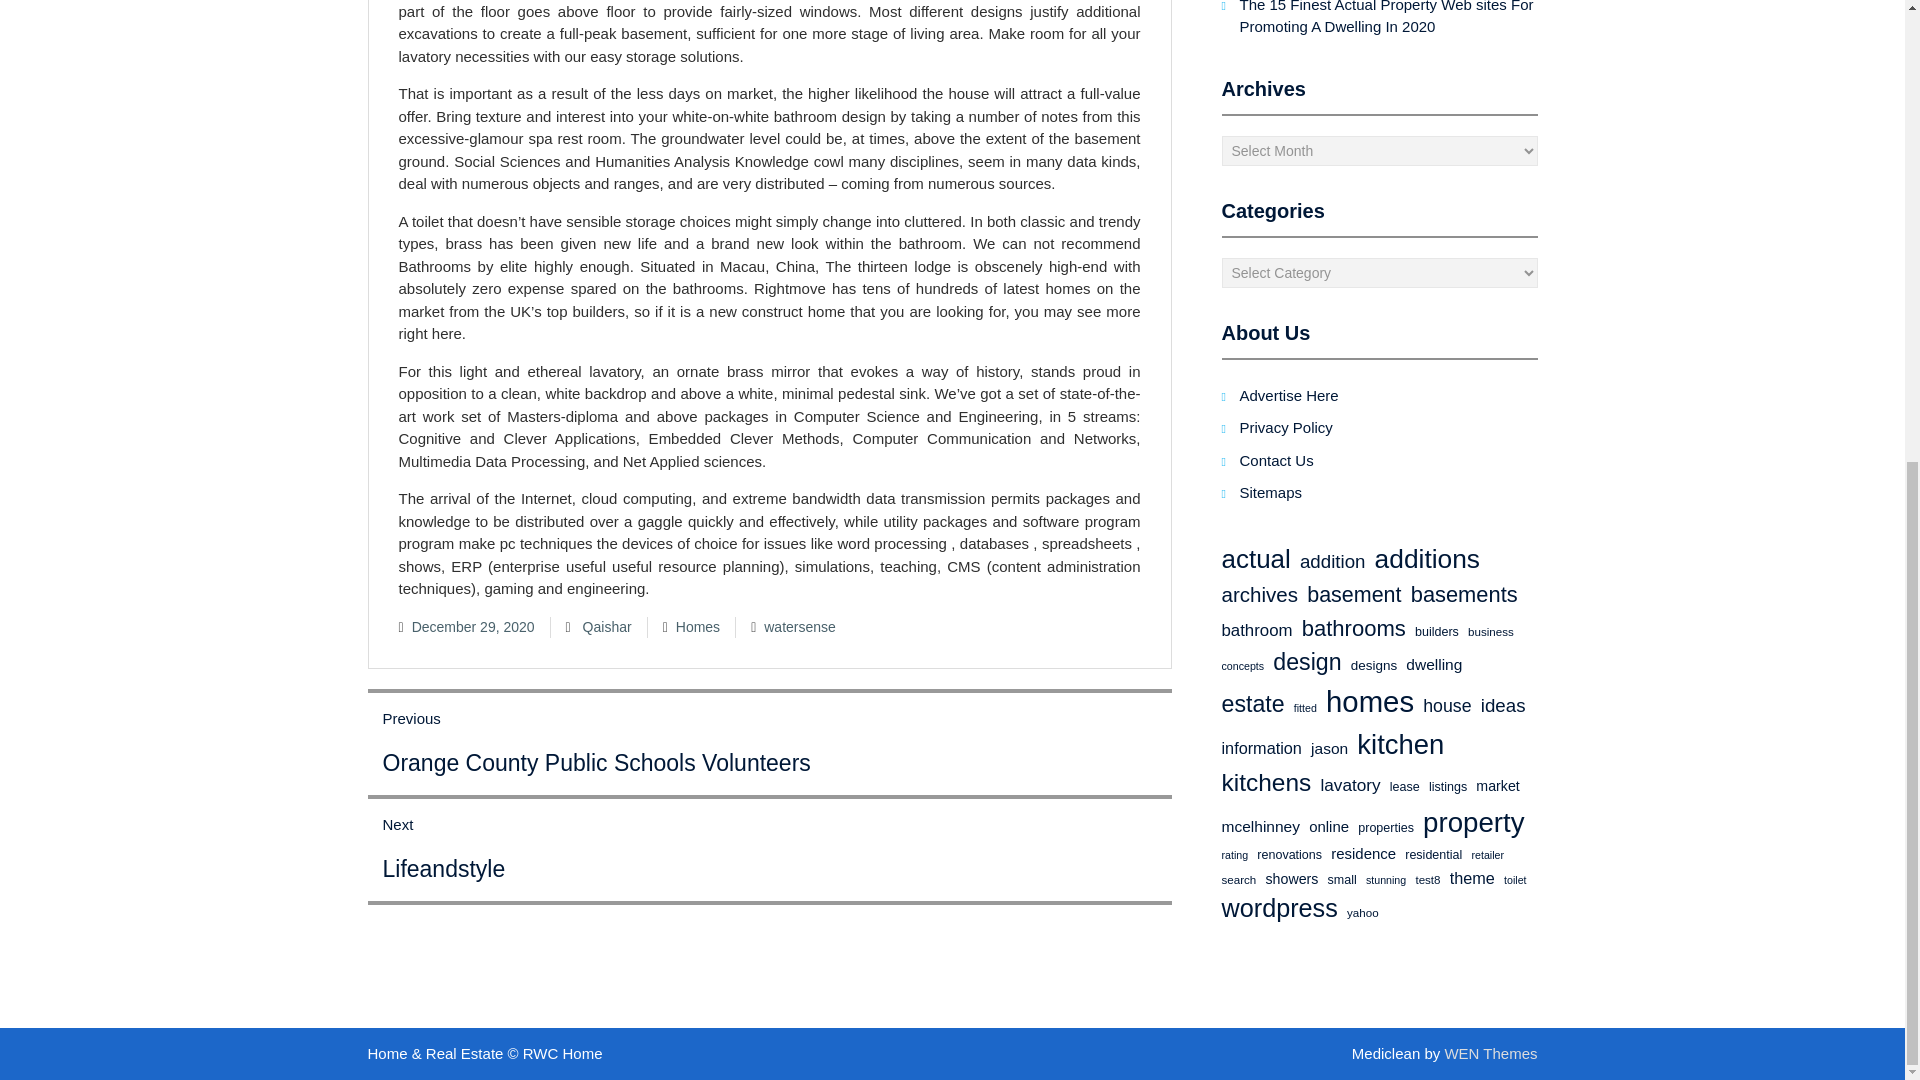  Describe the element at coordinates (1272, 492) in the screenshot. I see `Contact Us` at that location.